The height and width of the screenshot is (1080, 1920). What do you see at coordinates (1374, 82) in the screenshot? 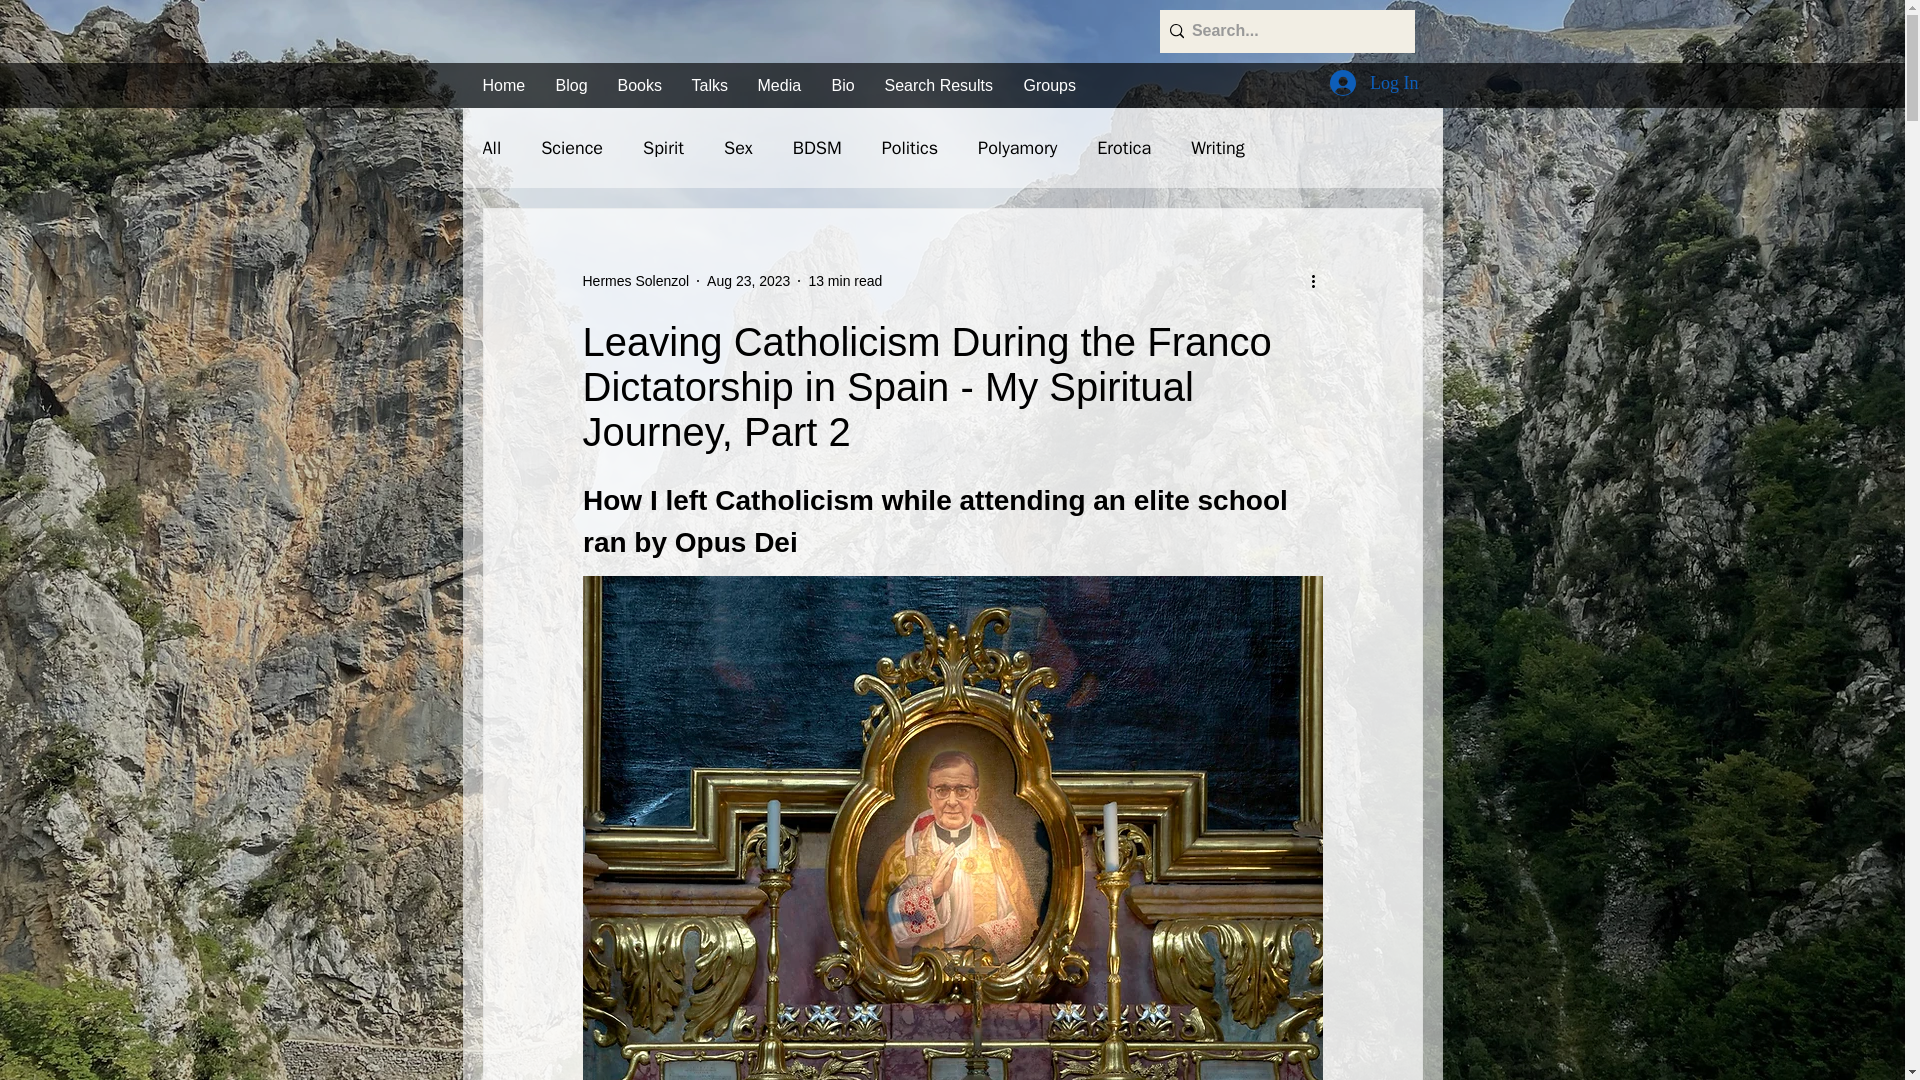
I see `Log In` at bounding box center [1374, 82].